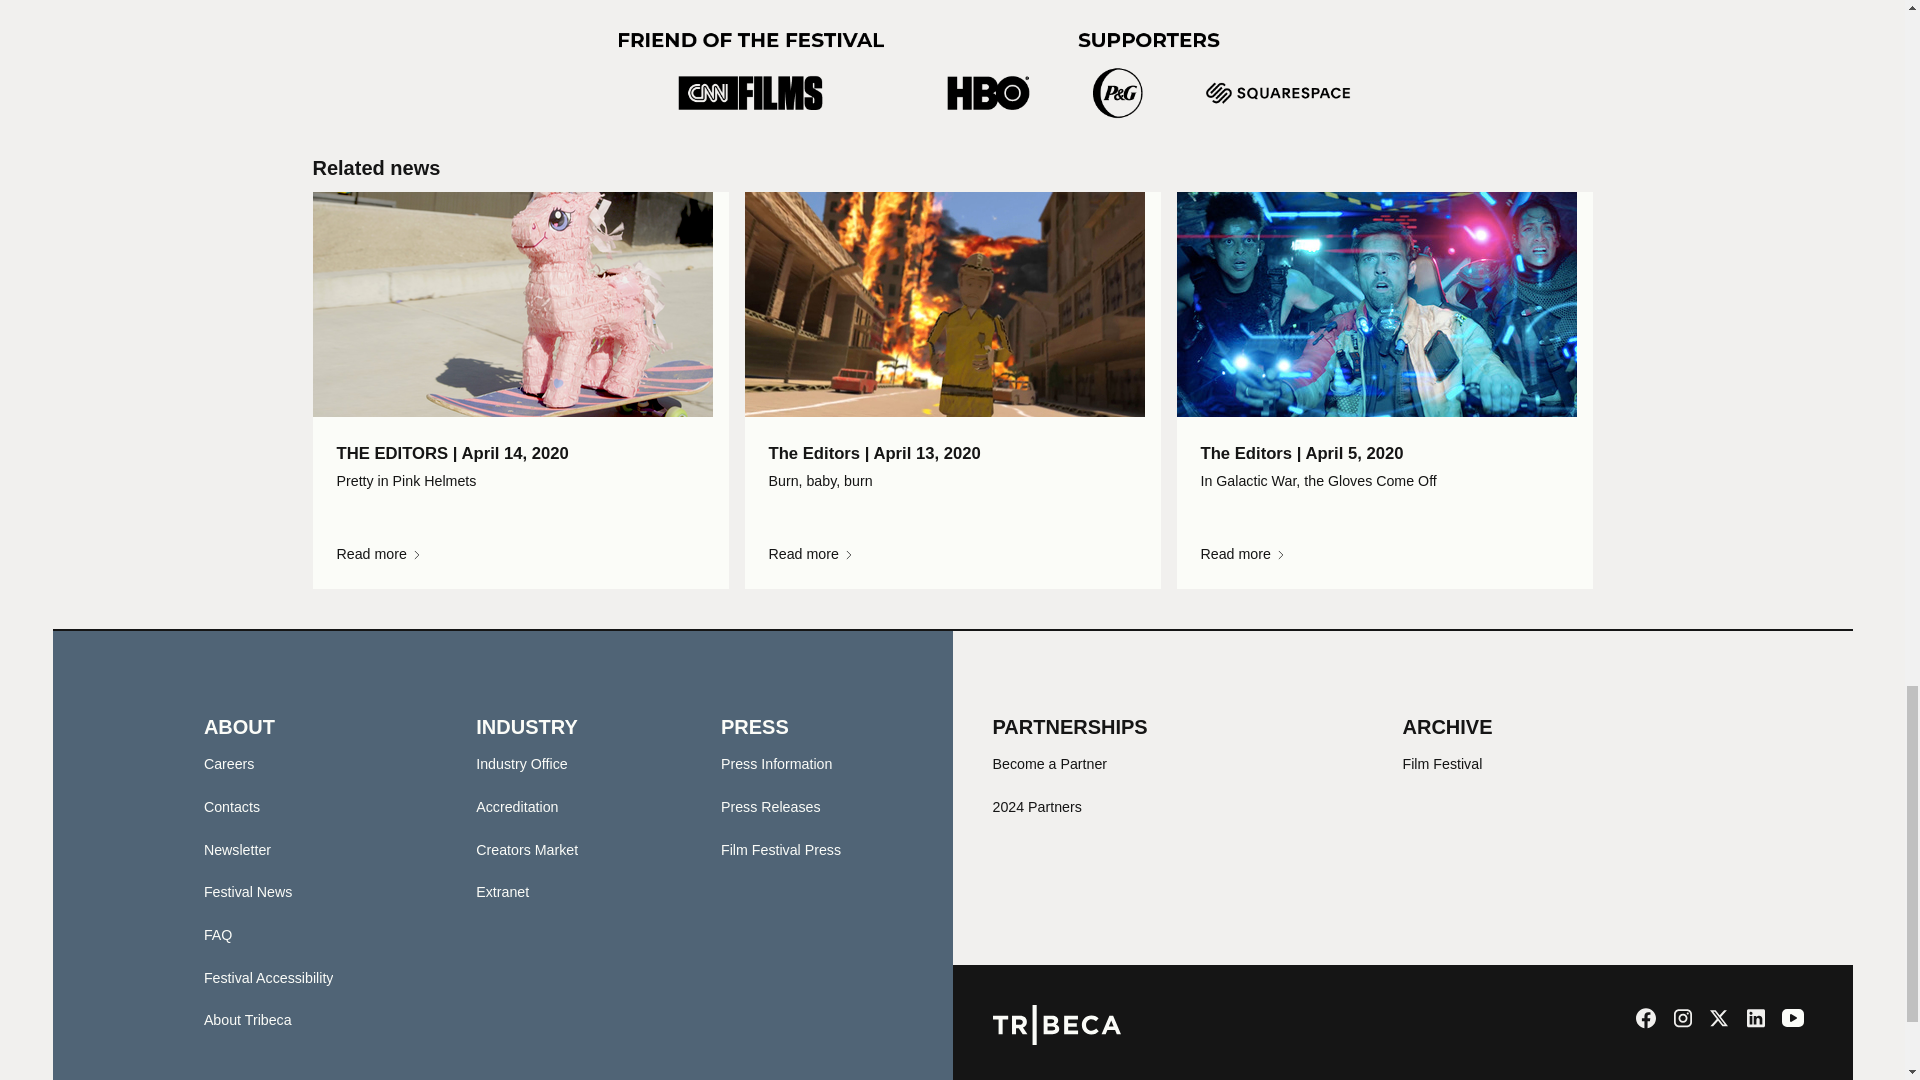 The height and width of the screenshot is (1080, 1920). Describe the element at coordinates (229, 764) in the screenshot. I see `Careers` at that location.